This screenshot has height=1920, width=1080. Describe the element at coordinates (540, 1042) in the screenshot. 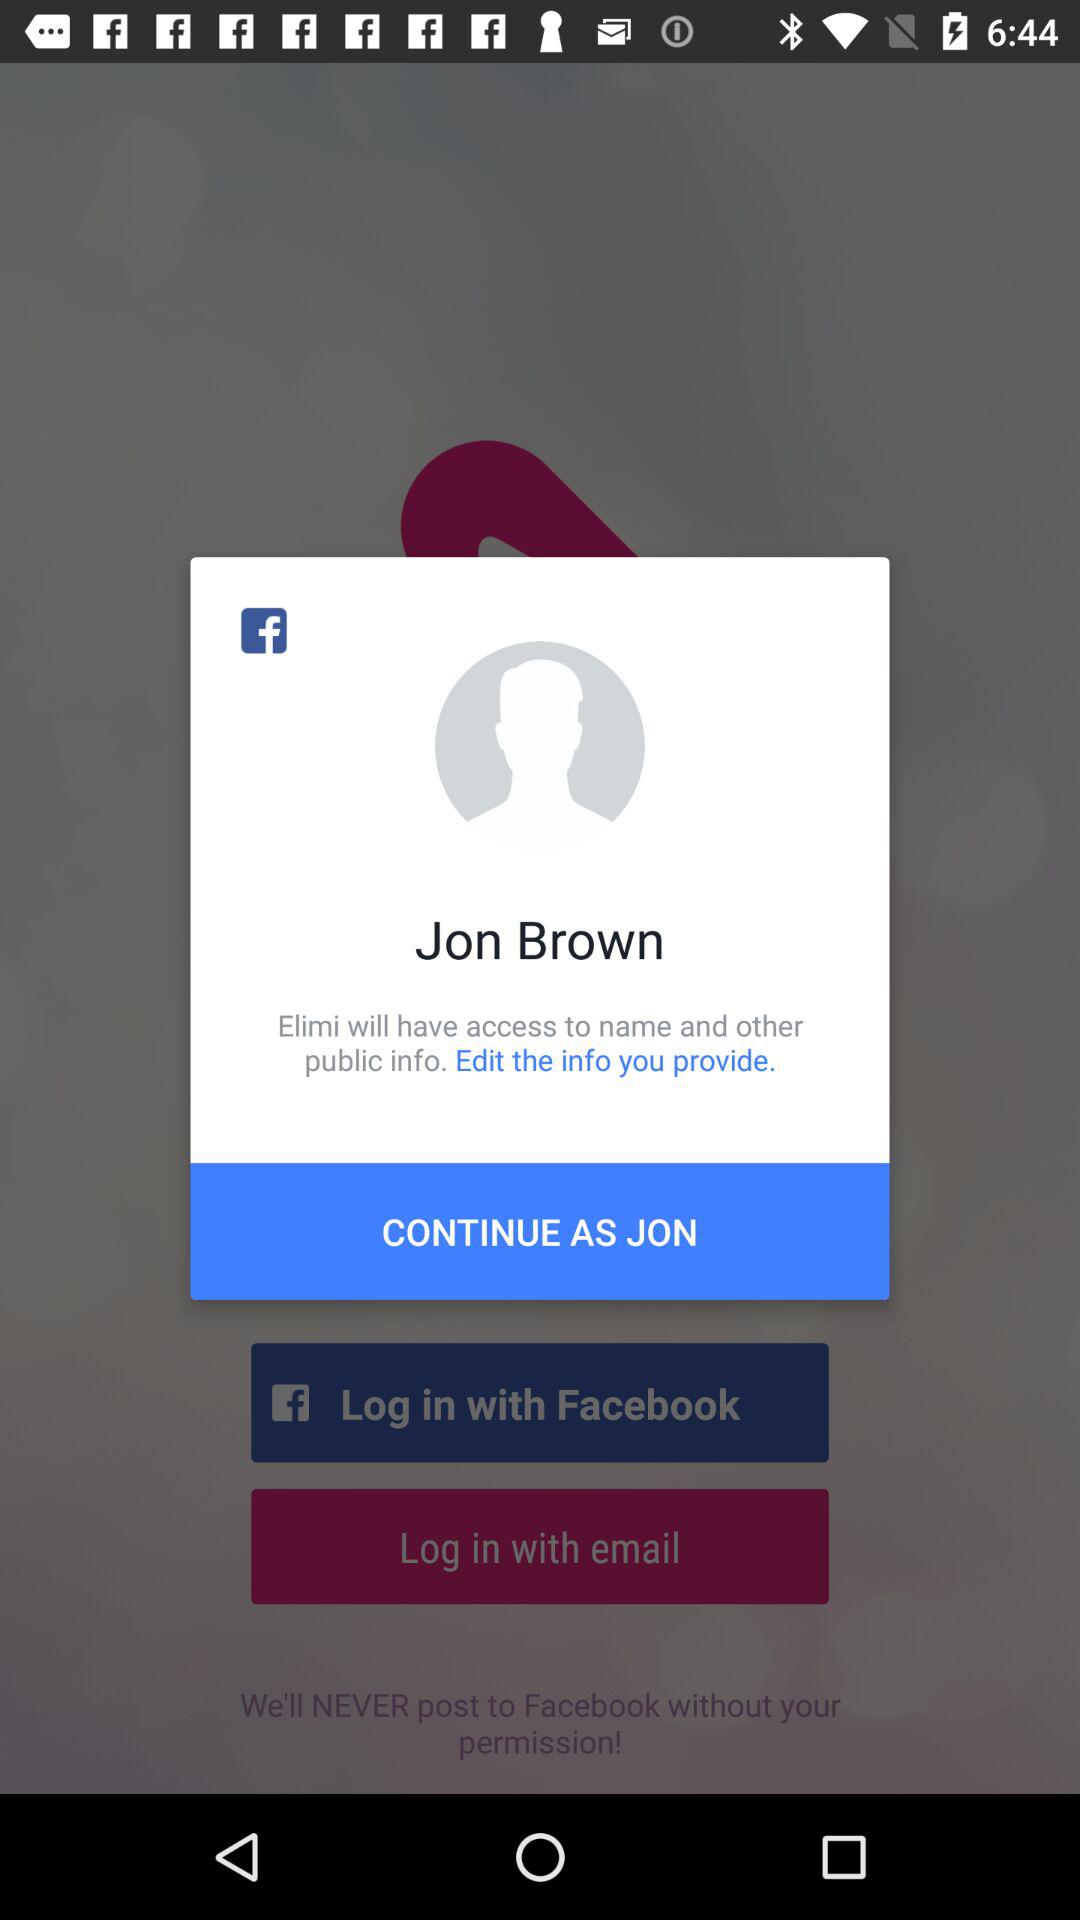

I see `tap the item below jon brown` at that location.